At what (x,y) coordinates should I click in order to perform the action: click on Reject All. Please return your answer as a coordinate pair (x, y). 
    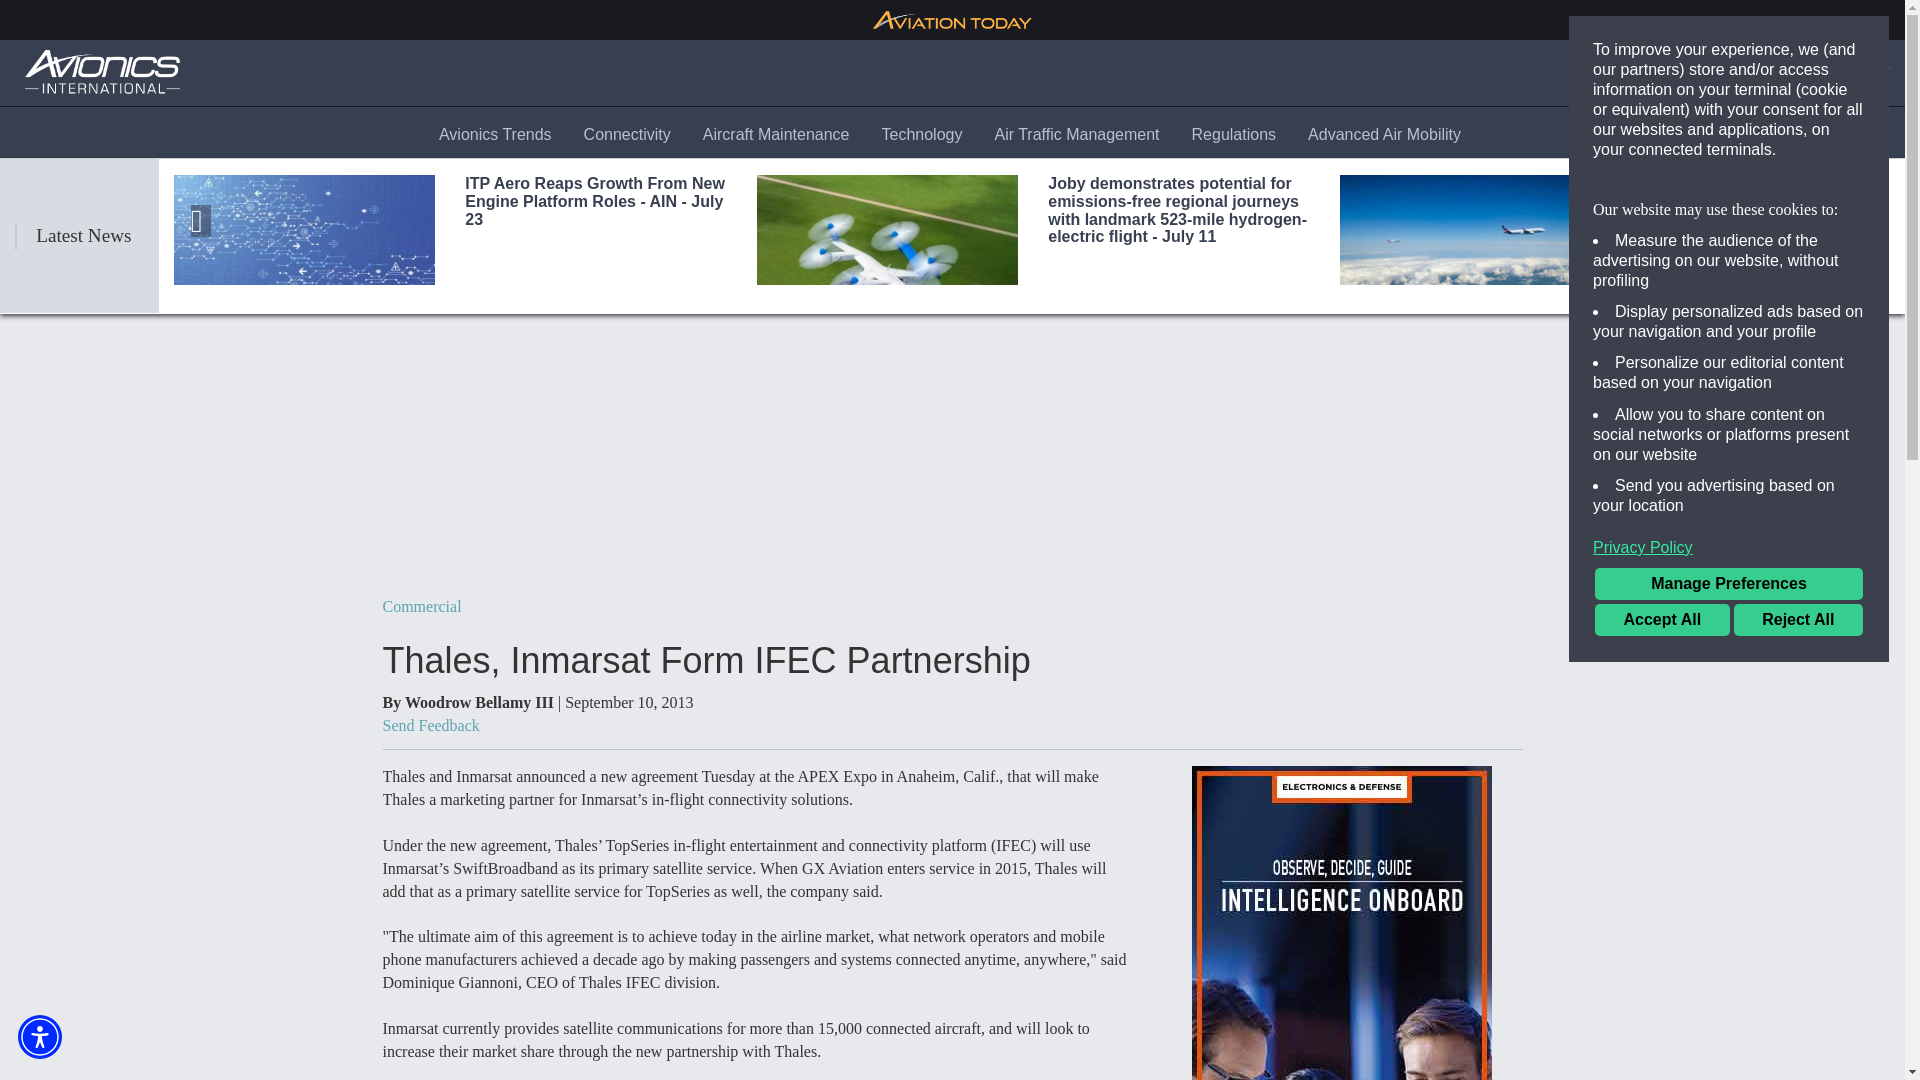
    Looking at the image, I should click on (1798, 620).